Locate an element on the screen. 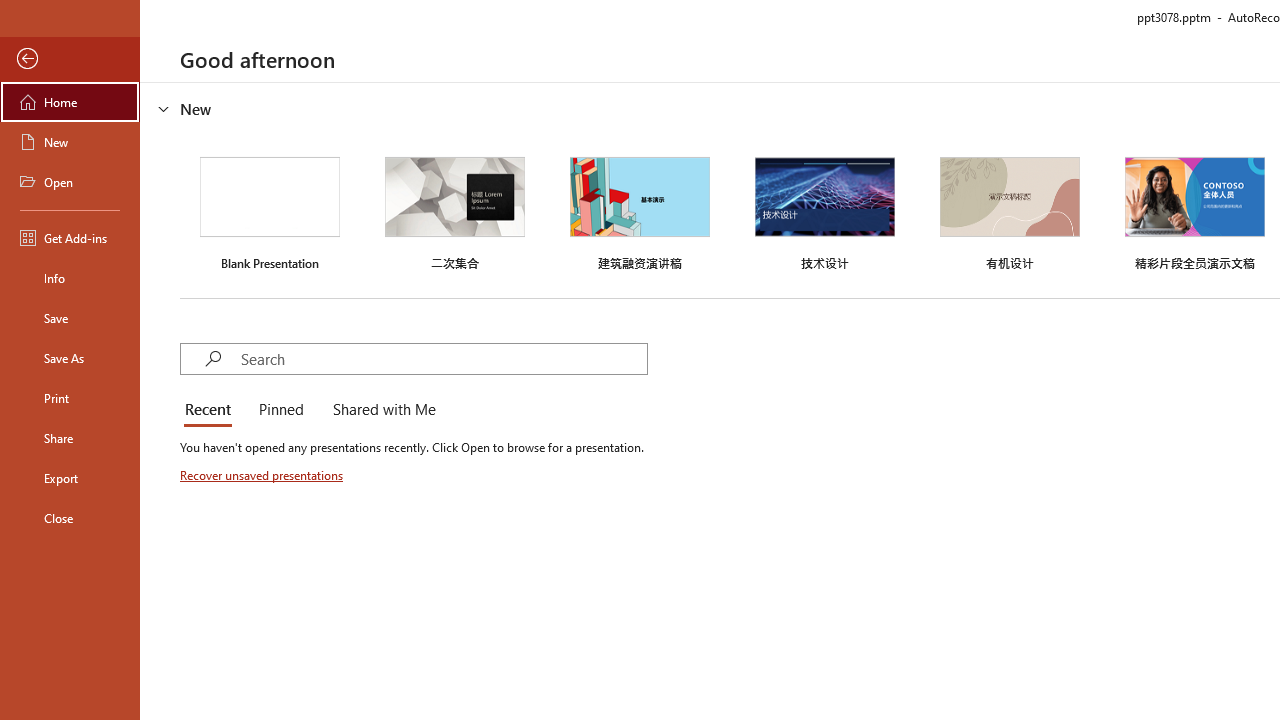 Image resolution: width=1280 pixels, height=720 pixels. Shared with Me is located at coordinates (380, 410).